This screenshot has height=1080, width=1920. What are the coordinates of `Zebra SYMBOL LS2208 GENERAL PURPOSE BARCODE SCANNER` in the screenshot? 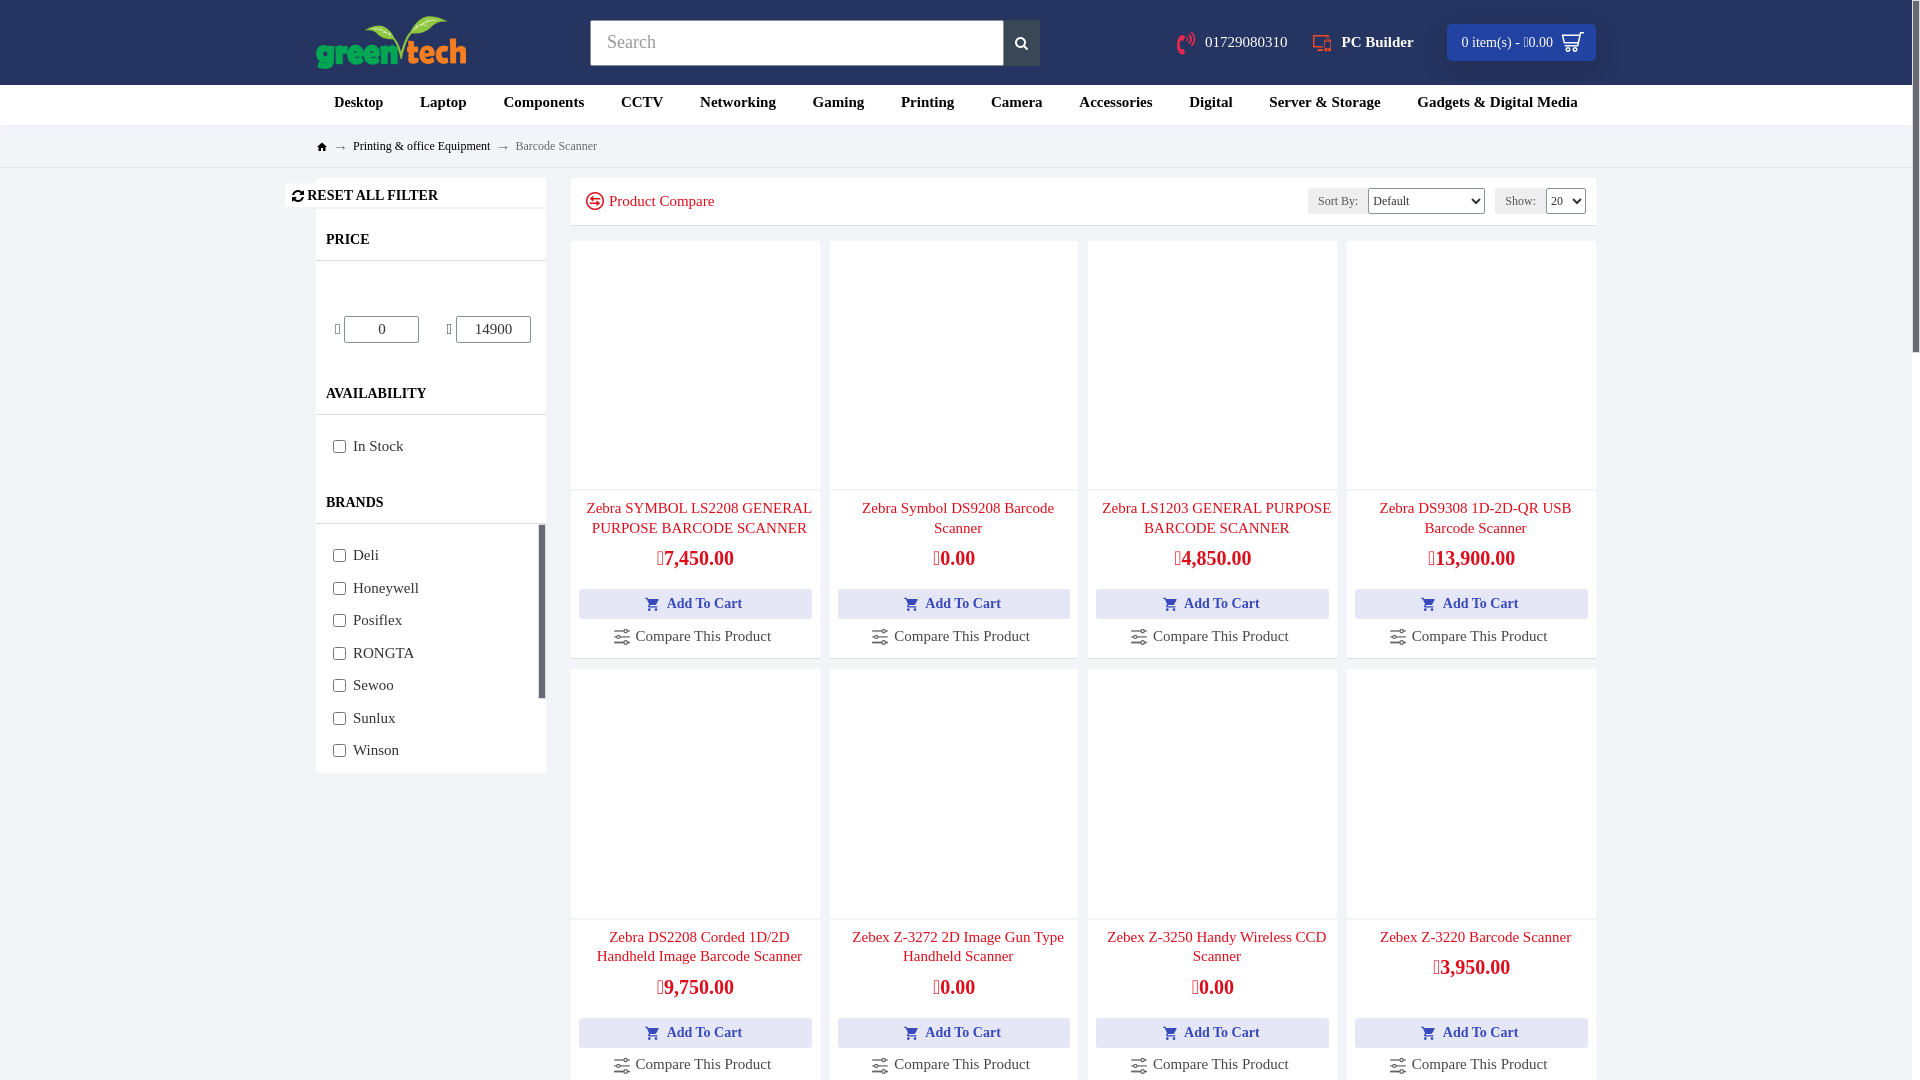 It's located at (700, 518).